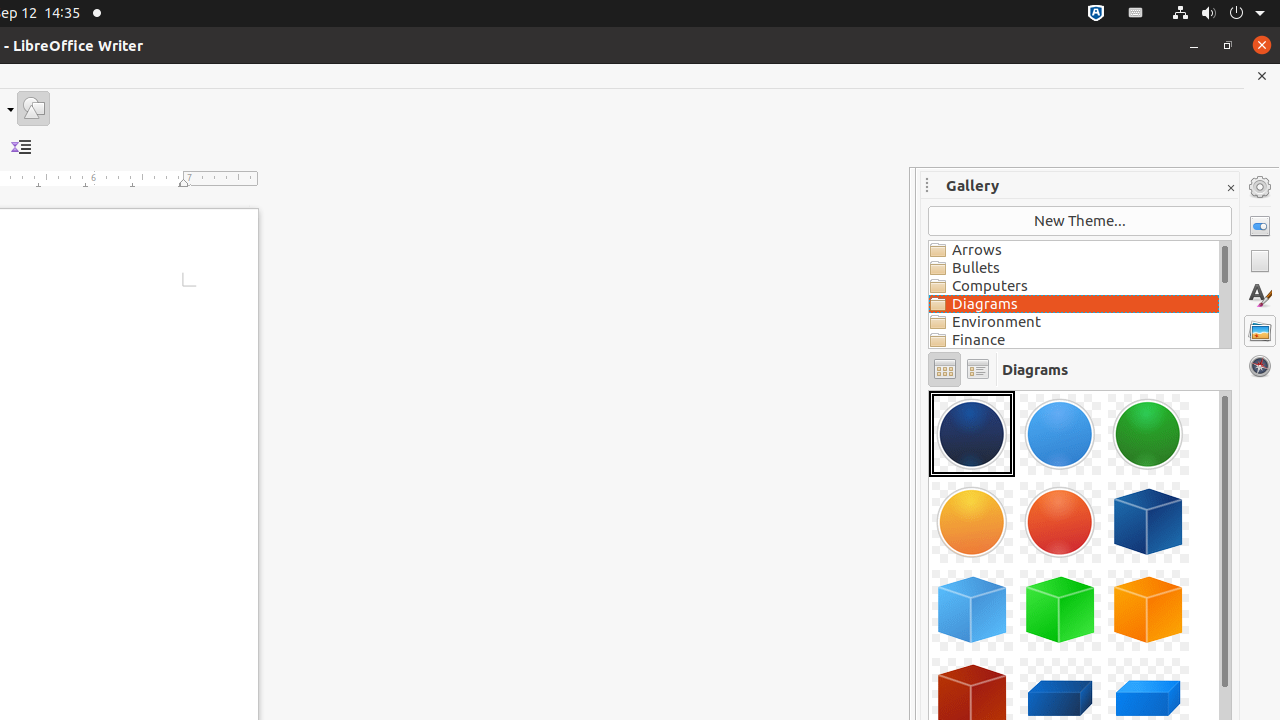 The height and width of the screenshot is (720, 1280). I want to click on Navigator, so click(1260, 366).